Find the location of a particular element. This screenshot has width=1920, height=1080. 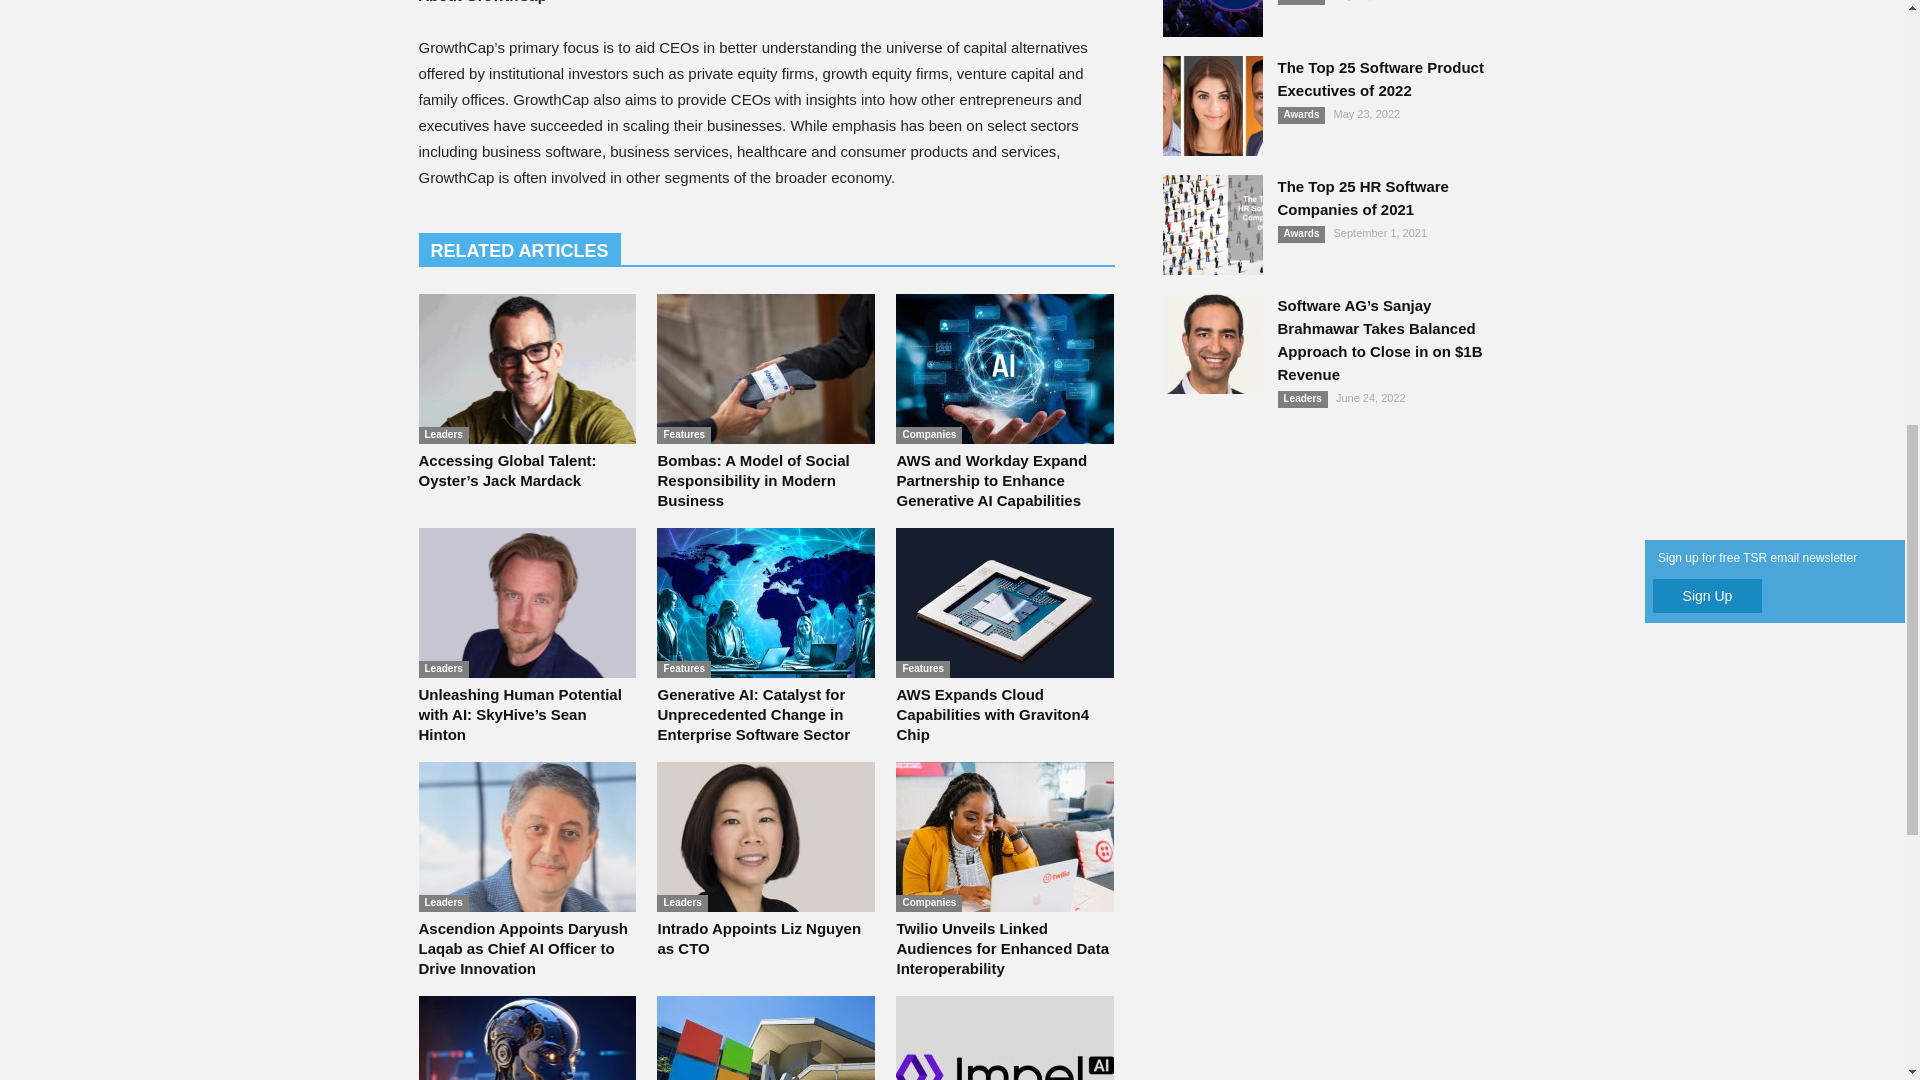

Stop Throwing Away So Much Food: Save Money is located at coordinates (641, 182).